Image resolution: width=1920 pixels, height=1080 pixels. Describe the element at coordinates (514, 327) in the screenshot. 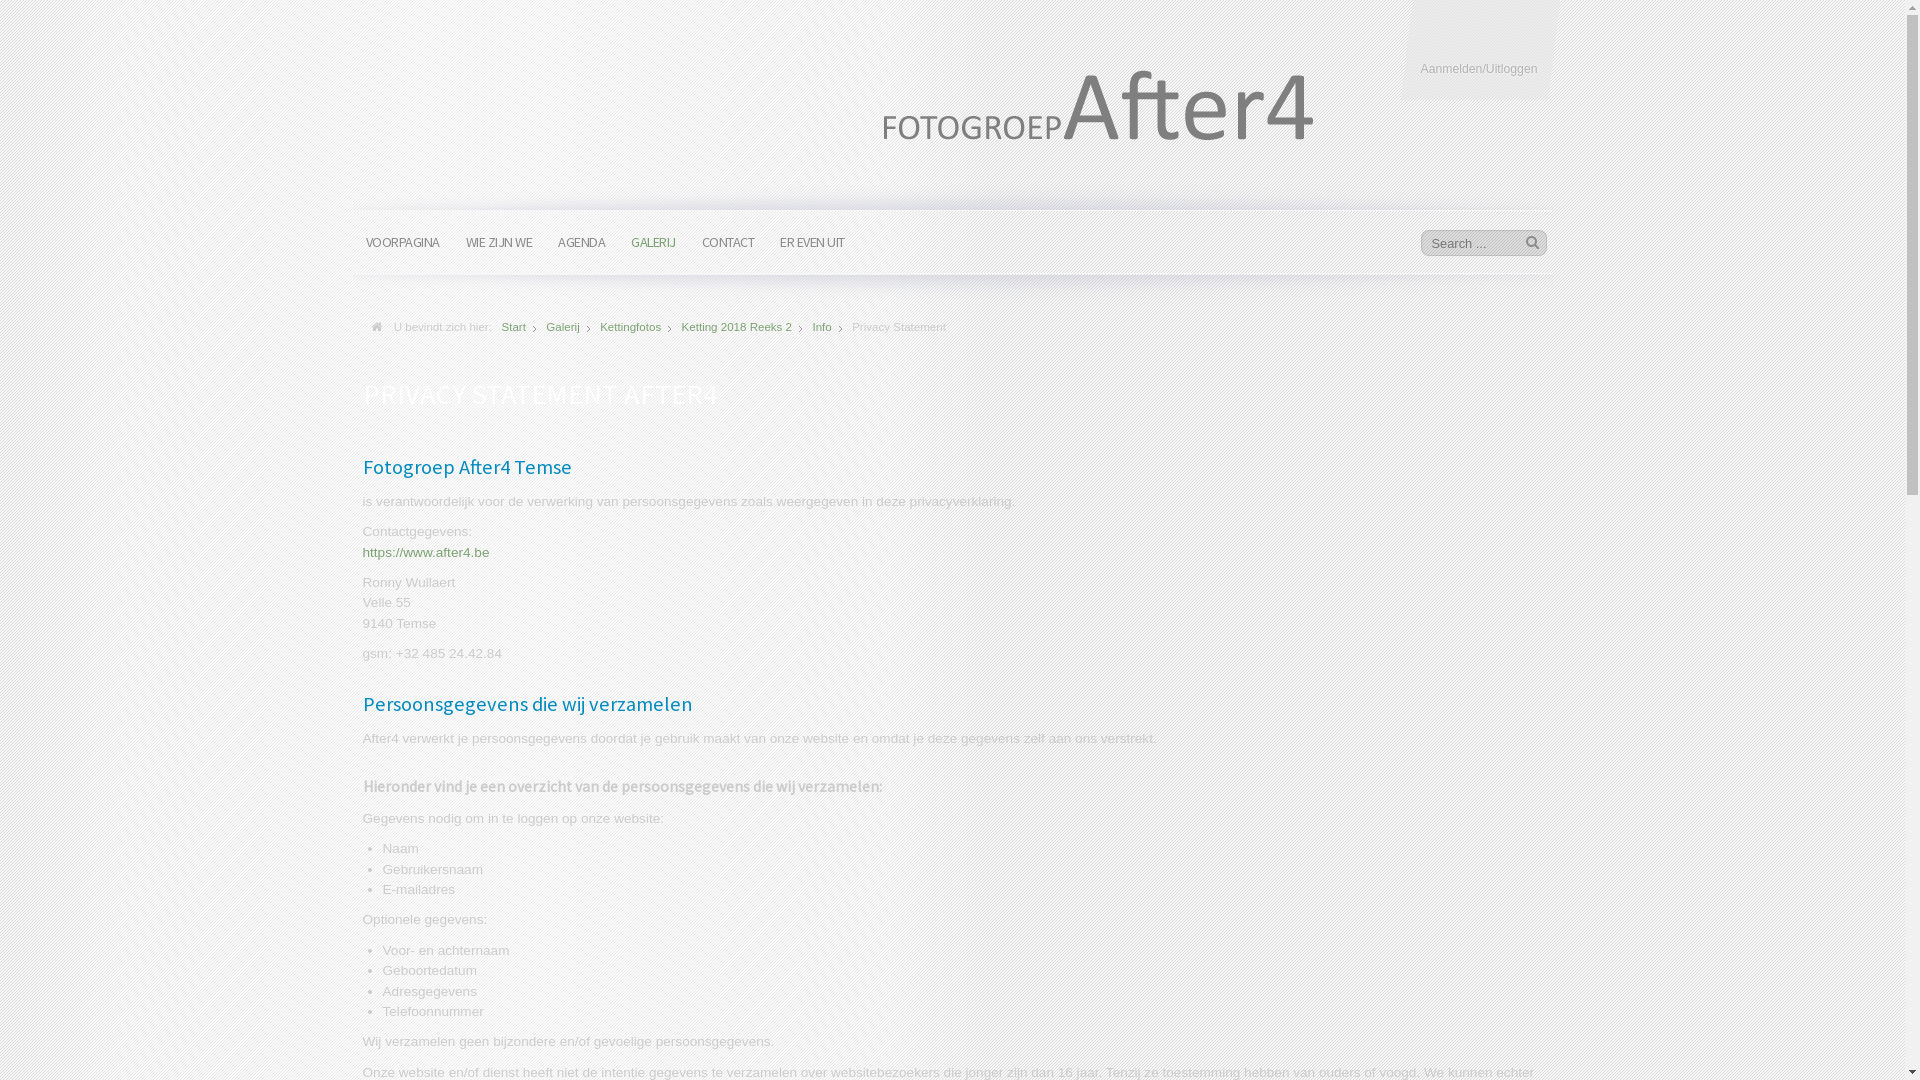

I see `Start` at that location.